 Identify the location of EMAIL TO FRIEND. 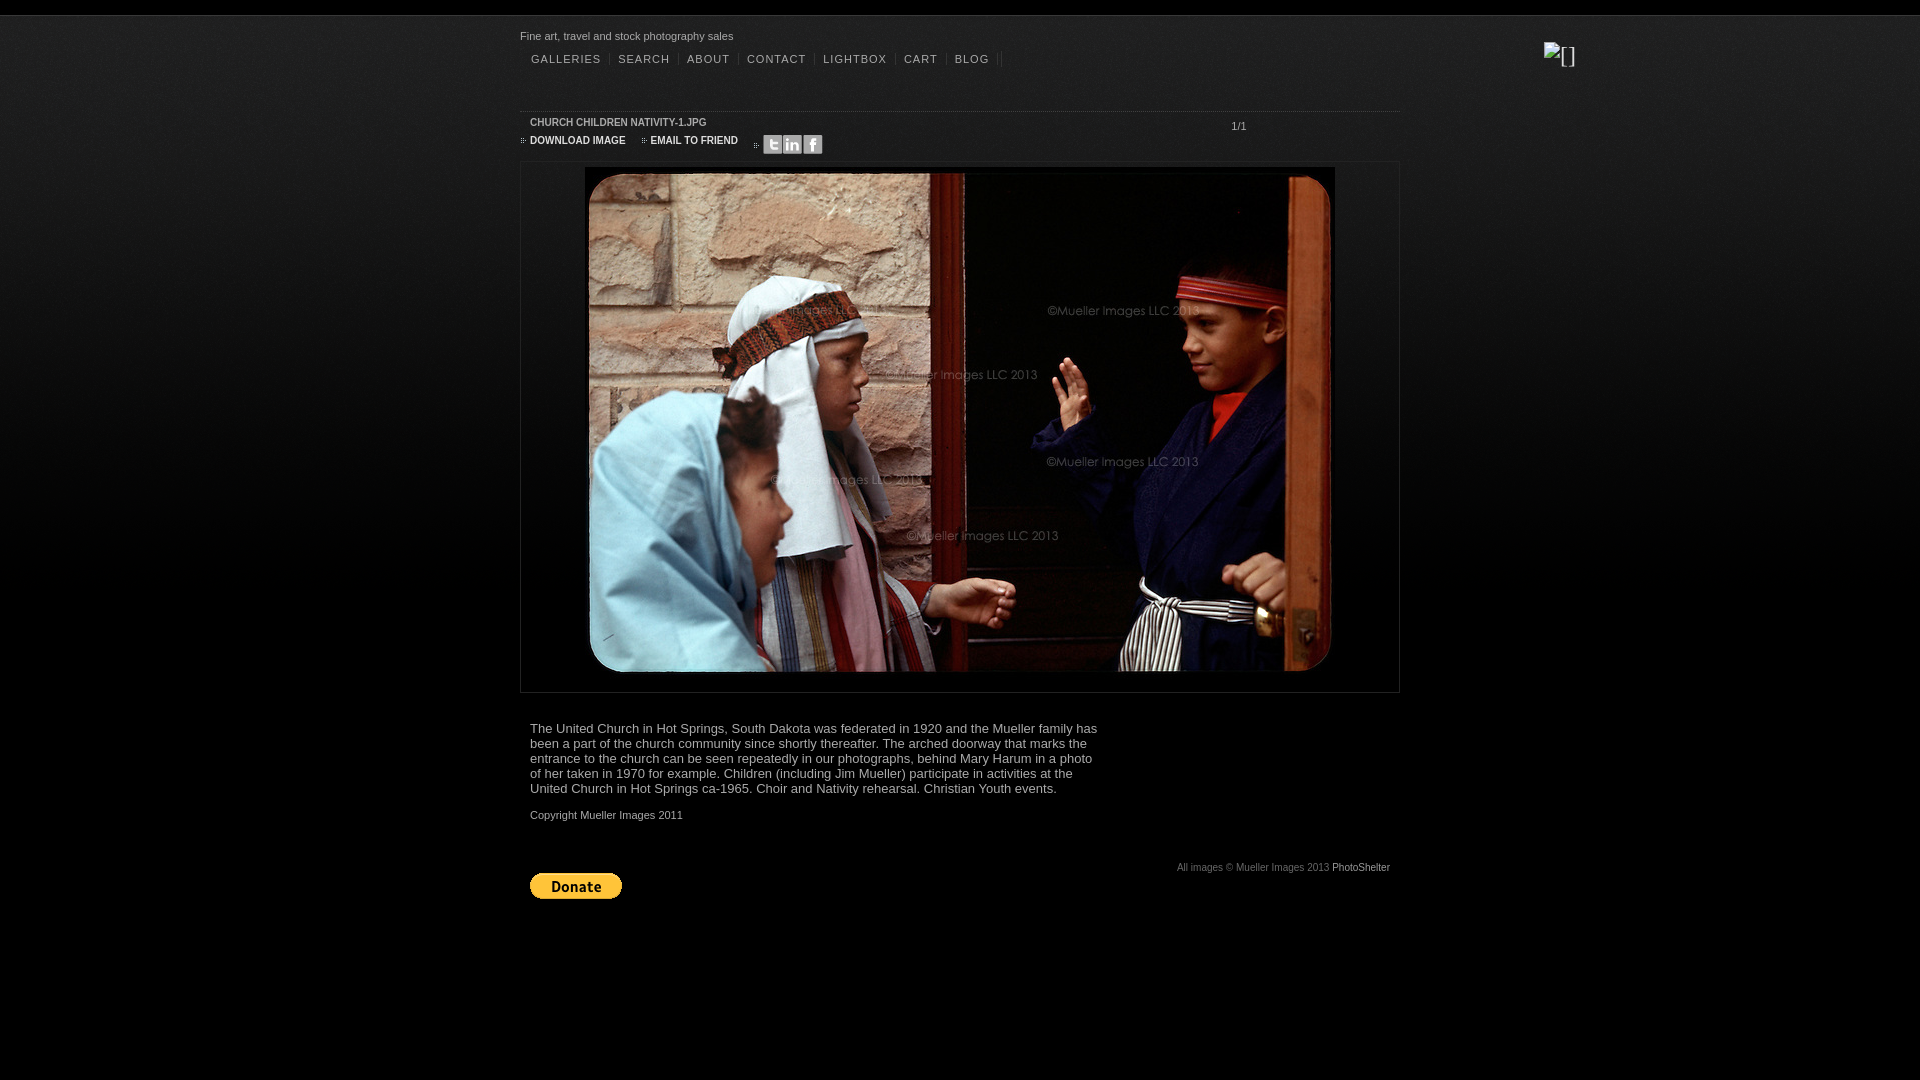
(694, 140).